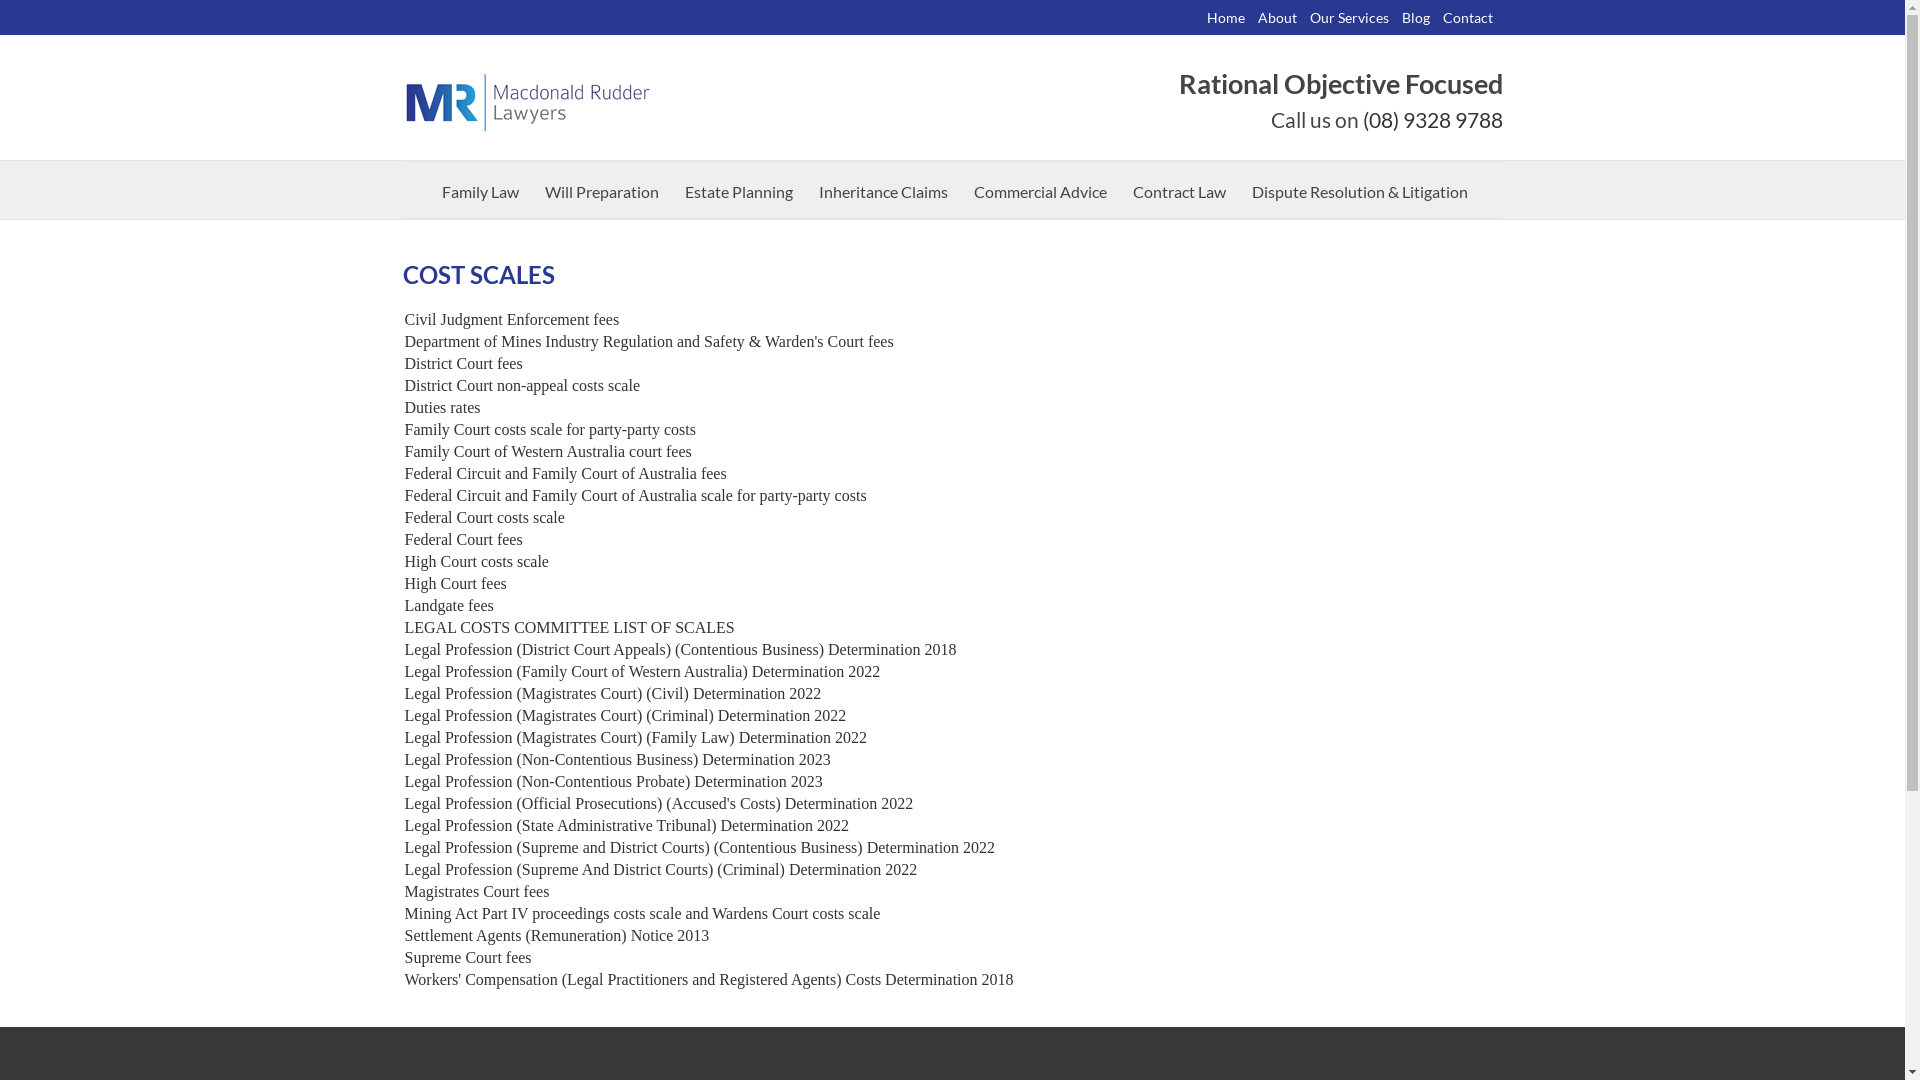  What do you see at coordinates (565, 474) in the screenshot?
I see `Federal Circuit and Family Court of Australia fees` at bounding box center [565, 474].